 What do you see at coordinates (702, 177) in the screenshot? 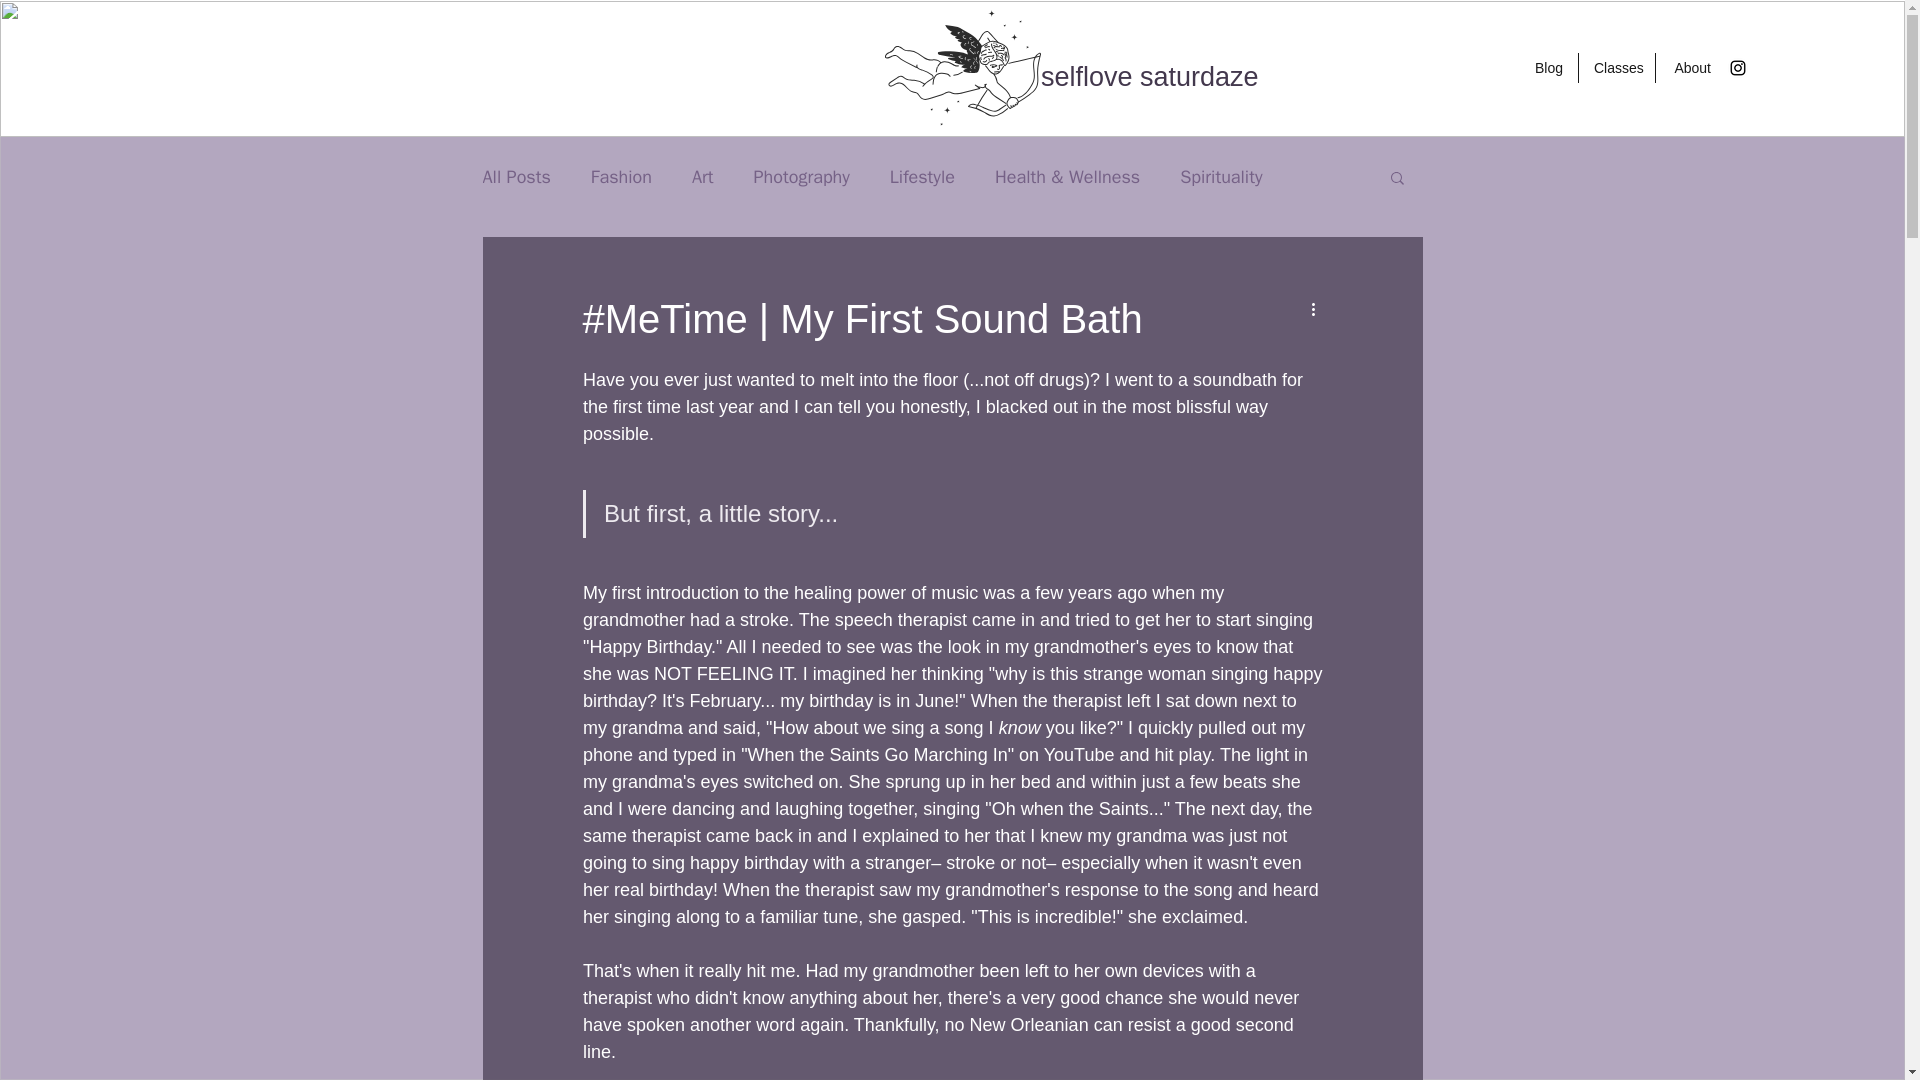
I see `Art` at bounding box center [702, 177].